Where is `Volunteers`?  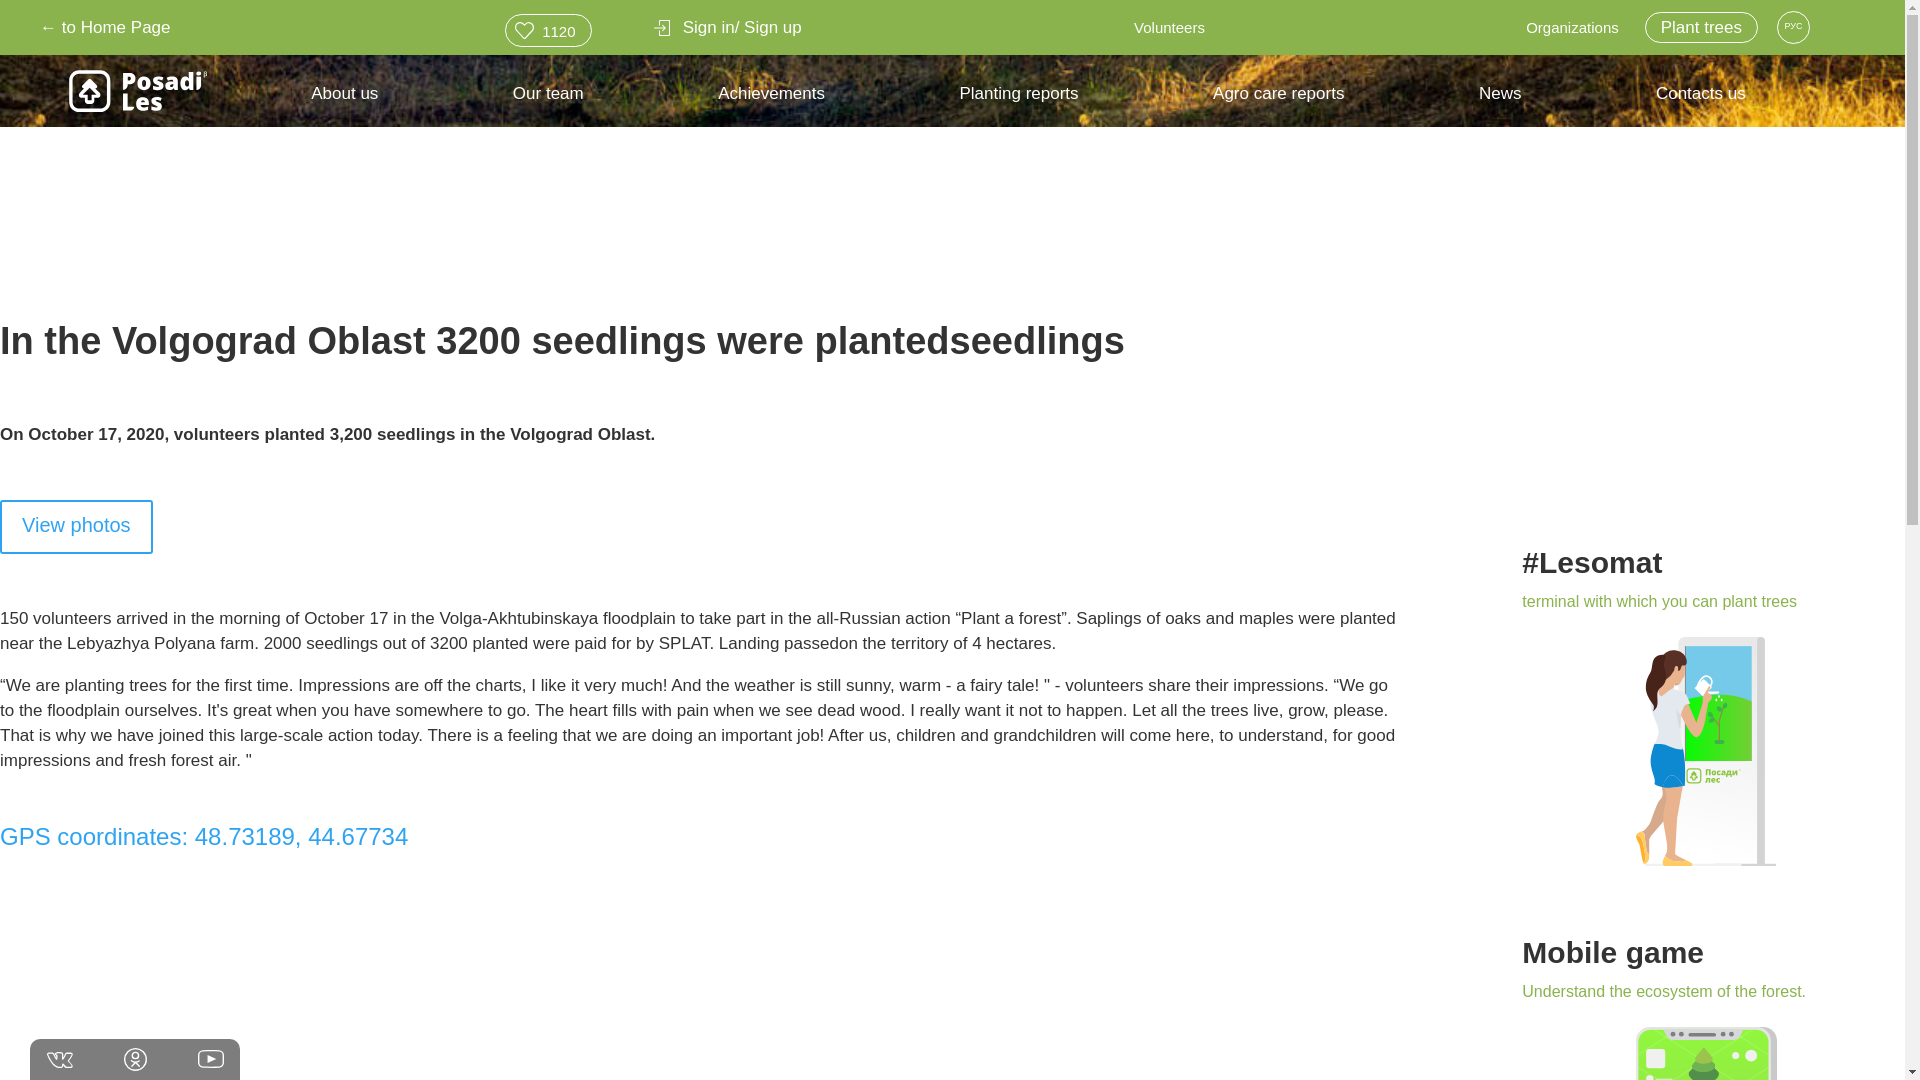 Volunteers is located at coordinates (1168, 26).